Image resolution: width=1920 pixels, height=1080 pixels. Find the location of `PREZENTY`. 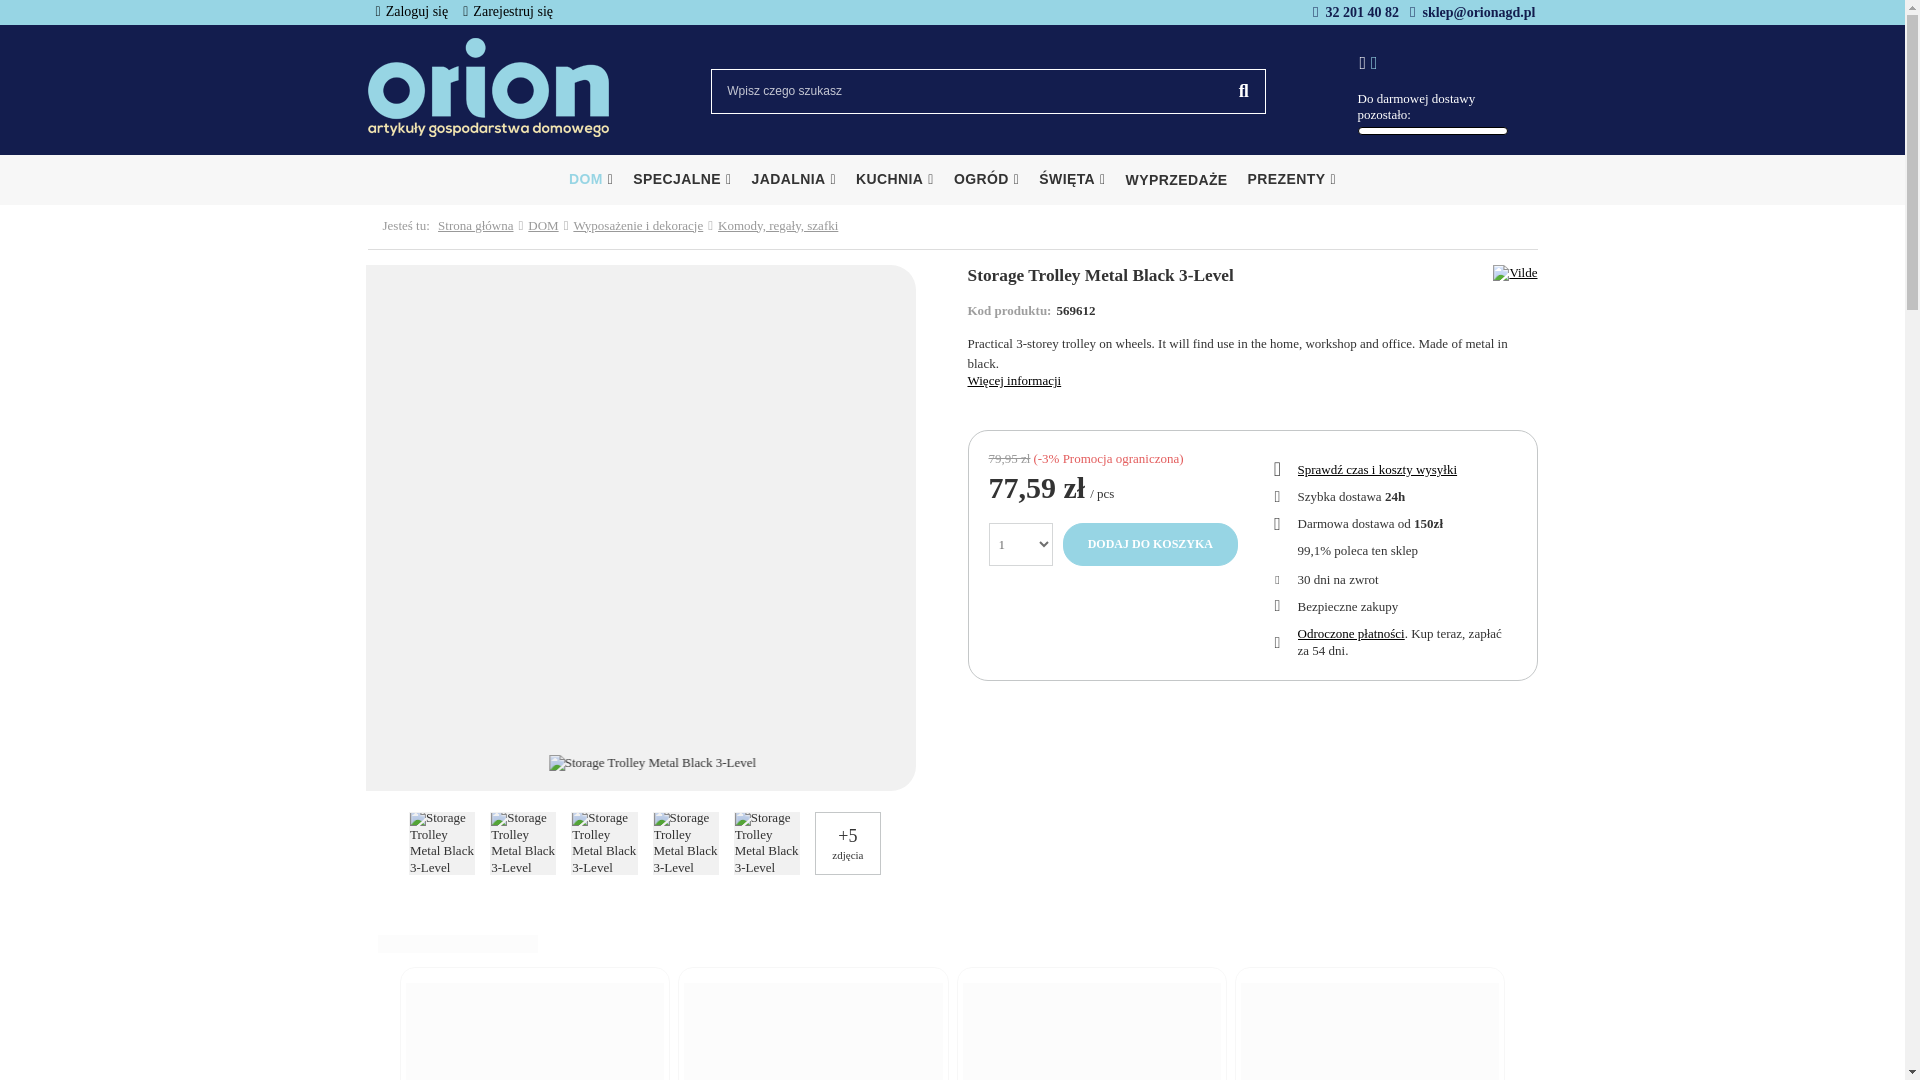

PREZENTY is located at coordinates (1292, 180).